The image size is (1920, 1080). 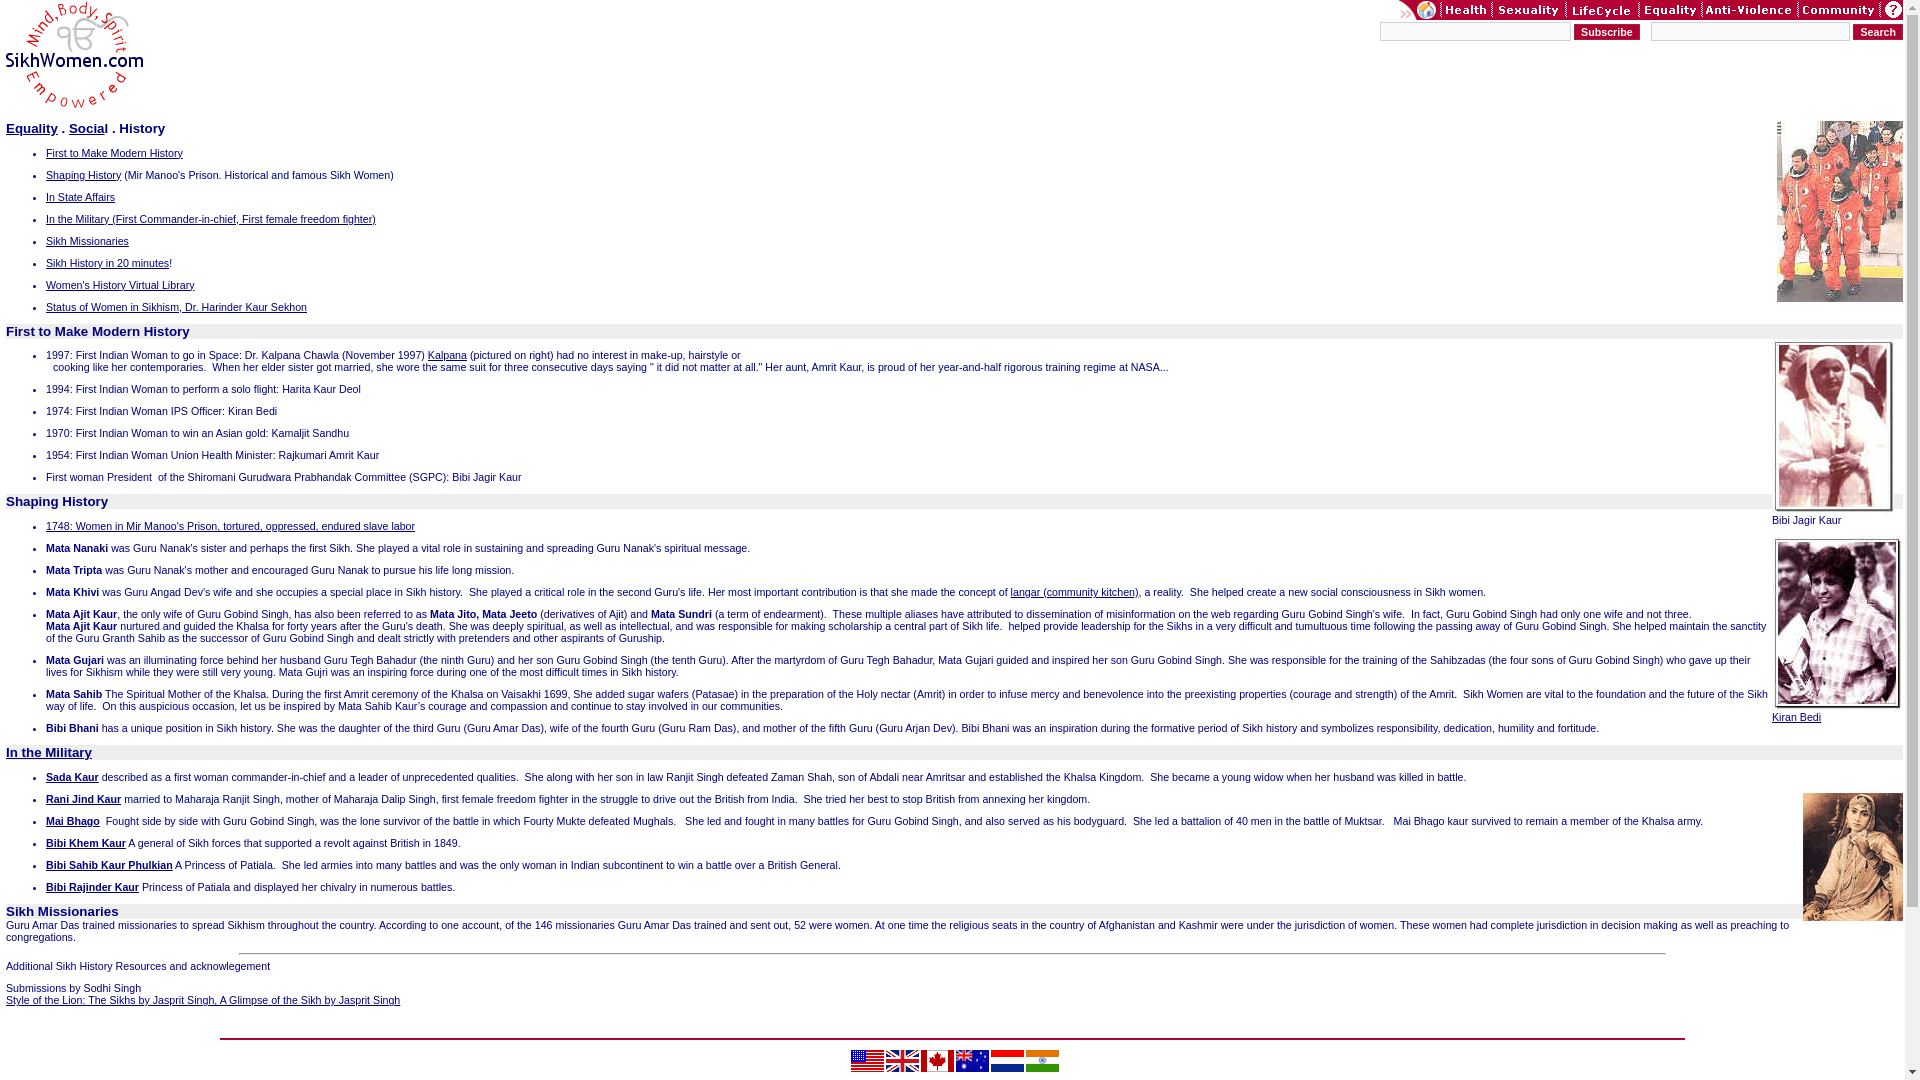 I want to click on Sikh History in 20 minutes, so click(x=107, y=262).